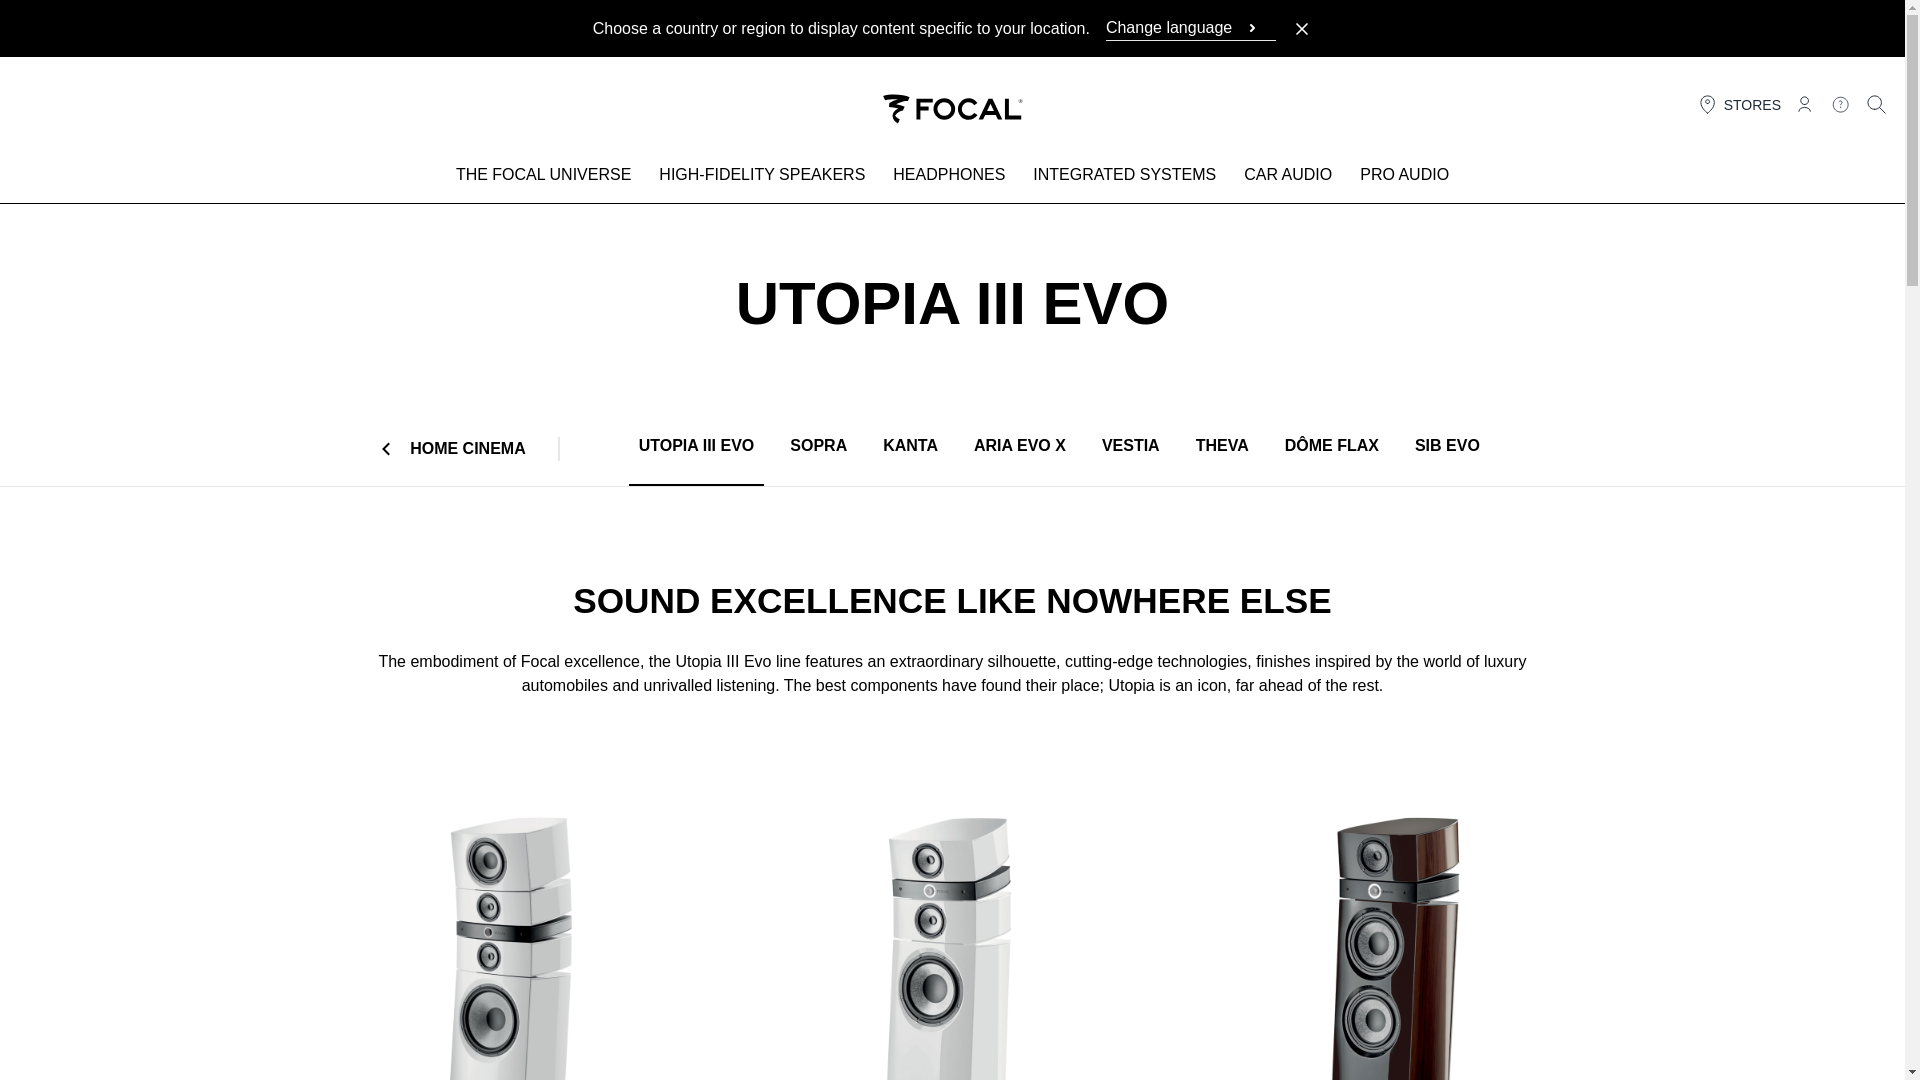 The image size is (1920, 1080). Describe the element at coordinates (1124, 178) in the screenshot. I see `INTEGRATED SYSTEMS` at that location.